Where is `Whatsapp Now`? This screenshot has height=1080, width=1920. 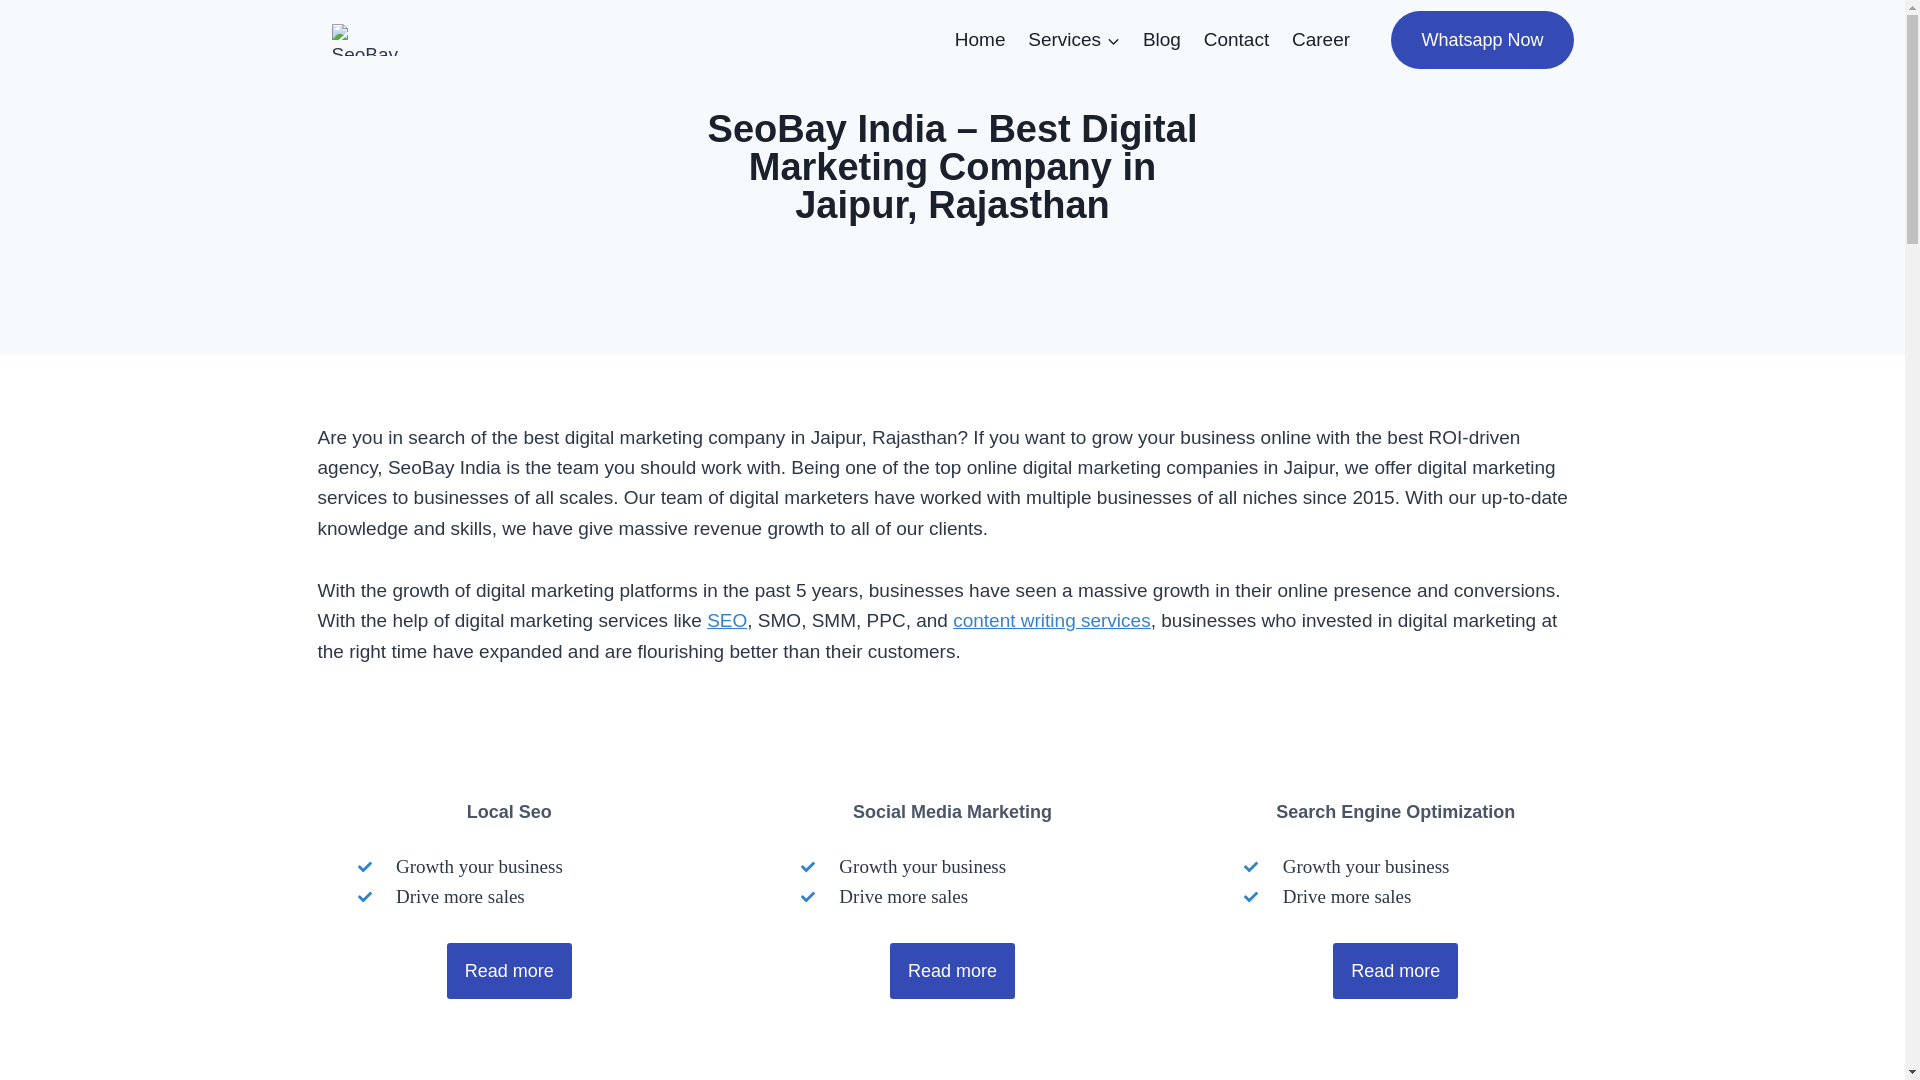
Whatsapp Now is located at coordinates (1481, 40).